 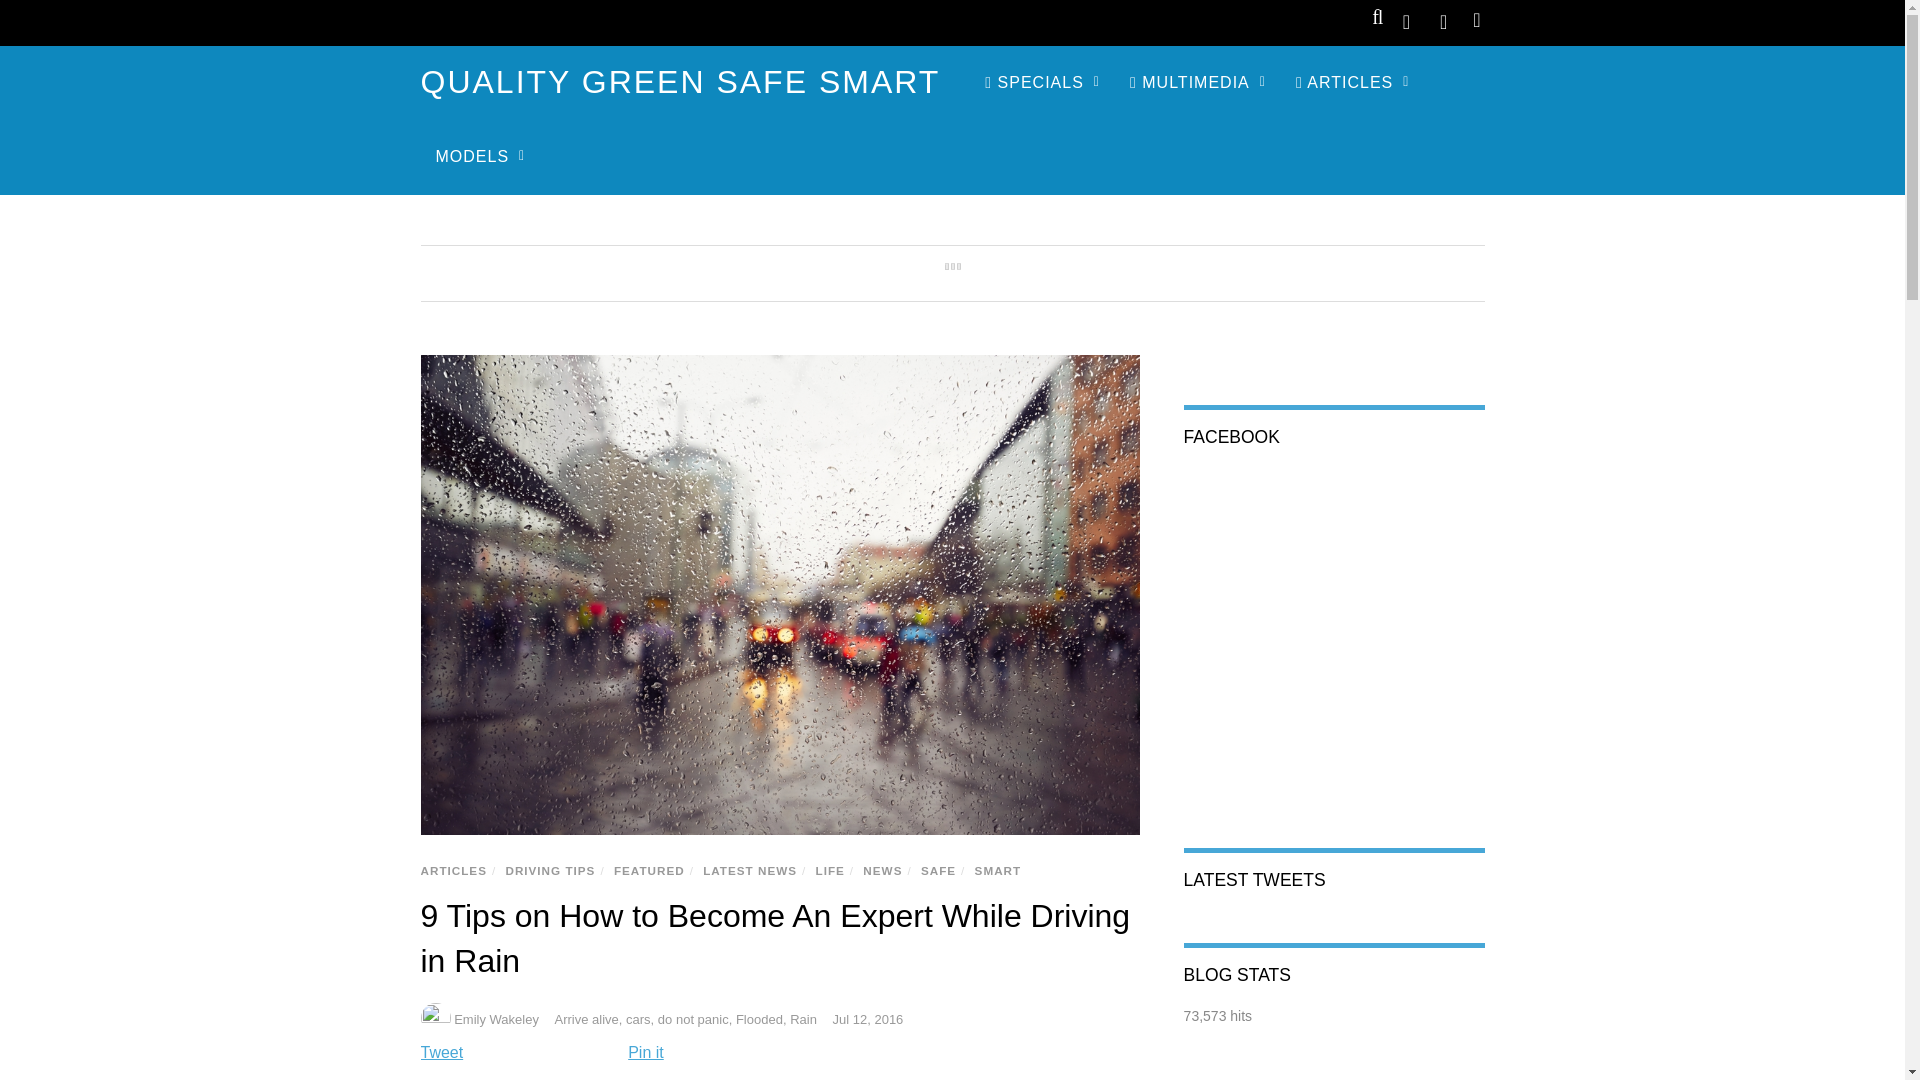 I want to click on ARTICLES, so click(x=1352, y=82).